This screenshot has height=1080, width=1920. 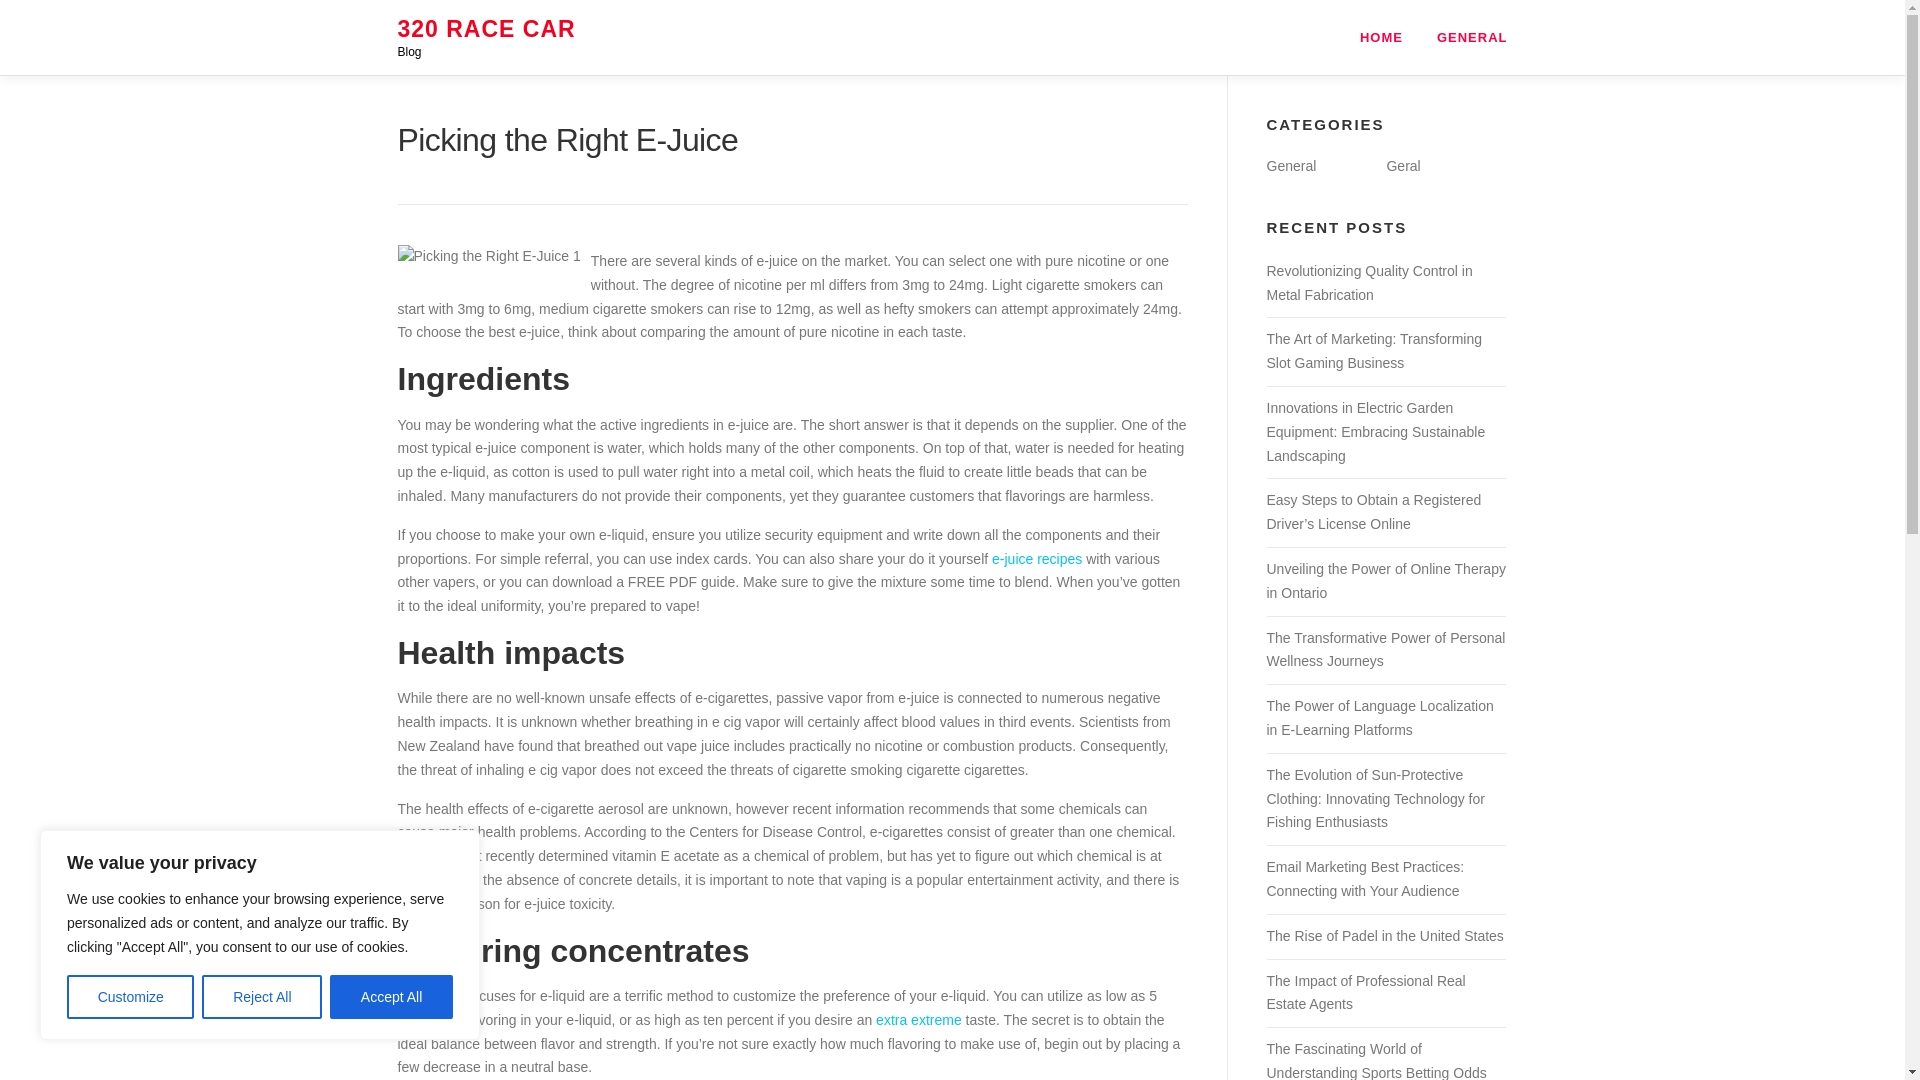 I want to click on 320 RACE CAR, so click(x=486, y=29).